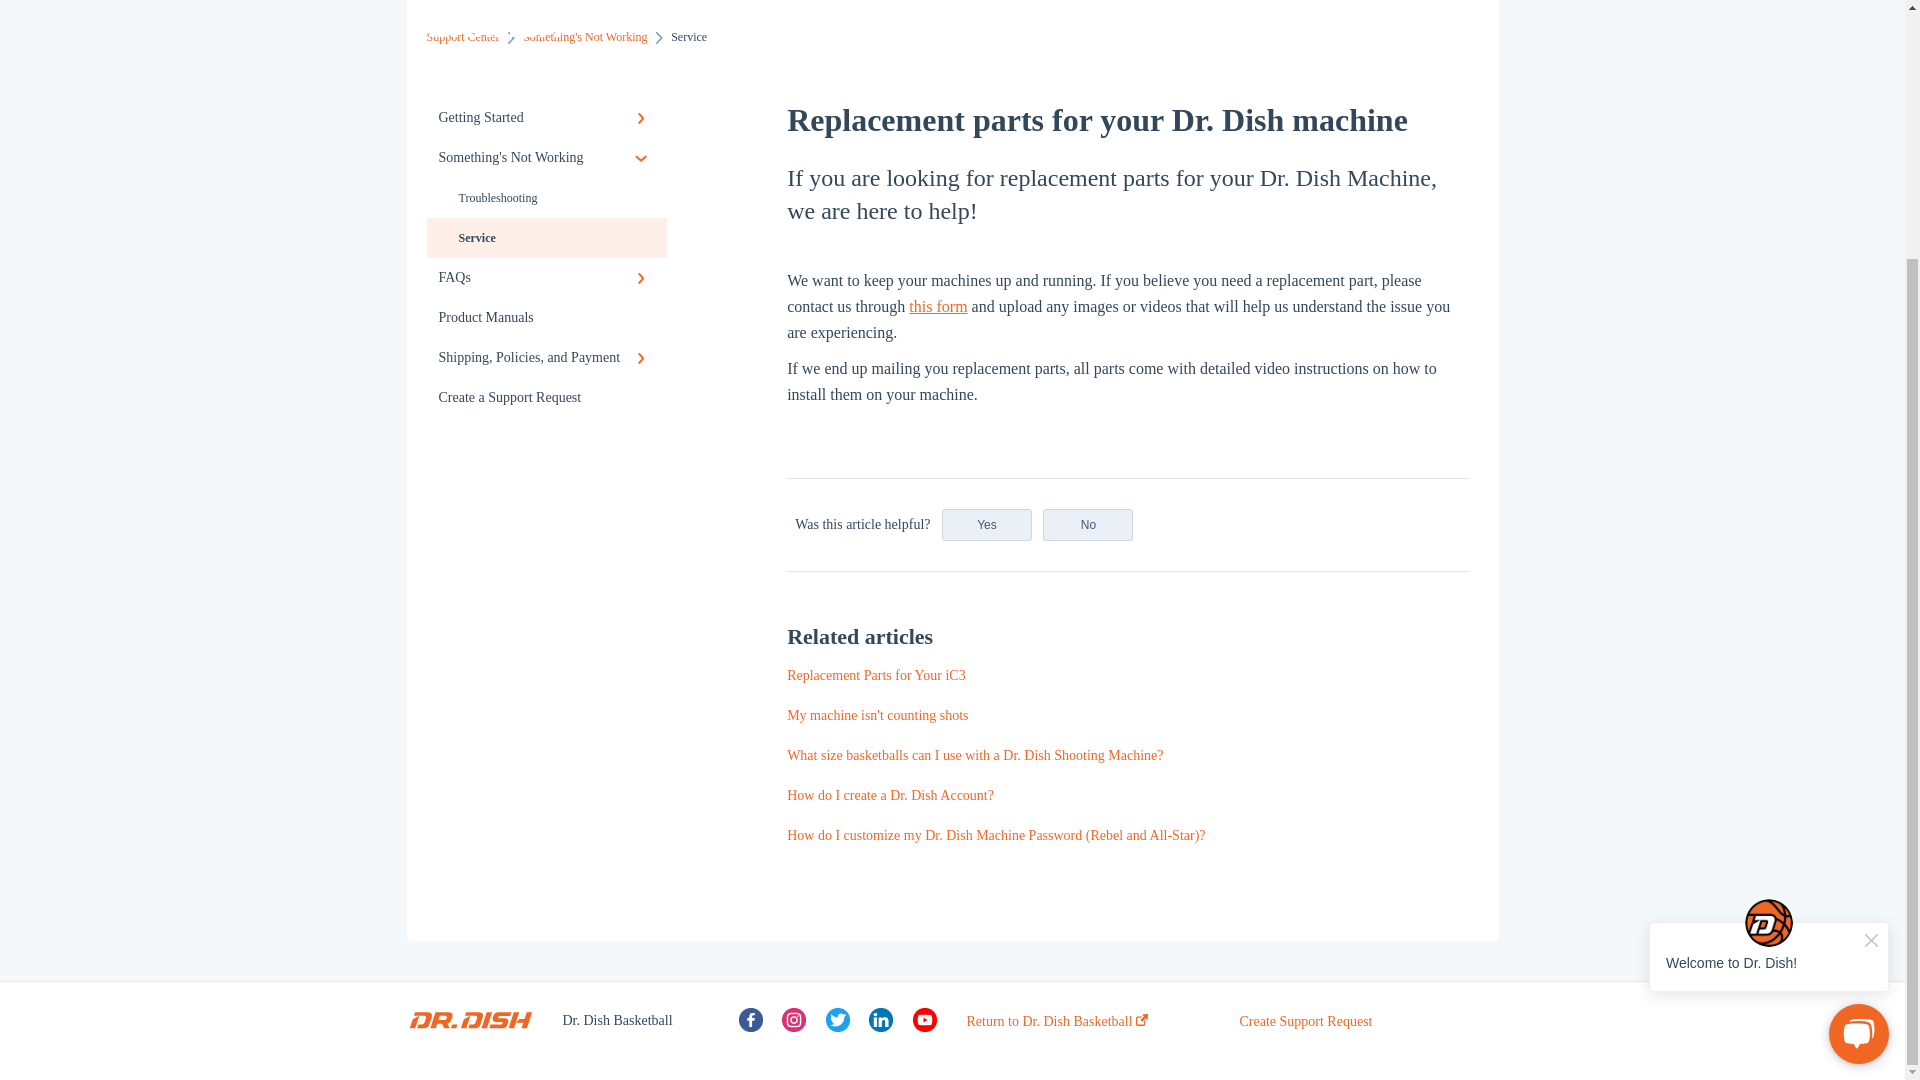 The width and height of the screenshot is (1920, 1080). Describe the element at coordinates (546, 238) in the screenshot. I see `Service` at that location.